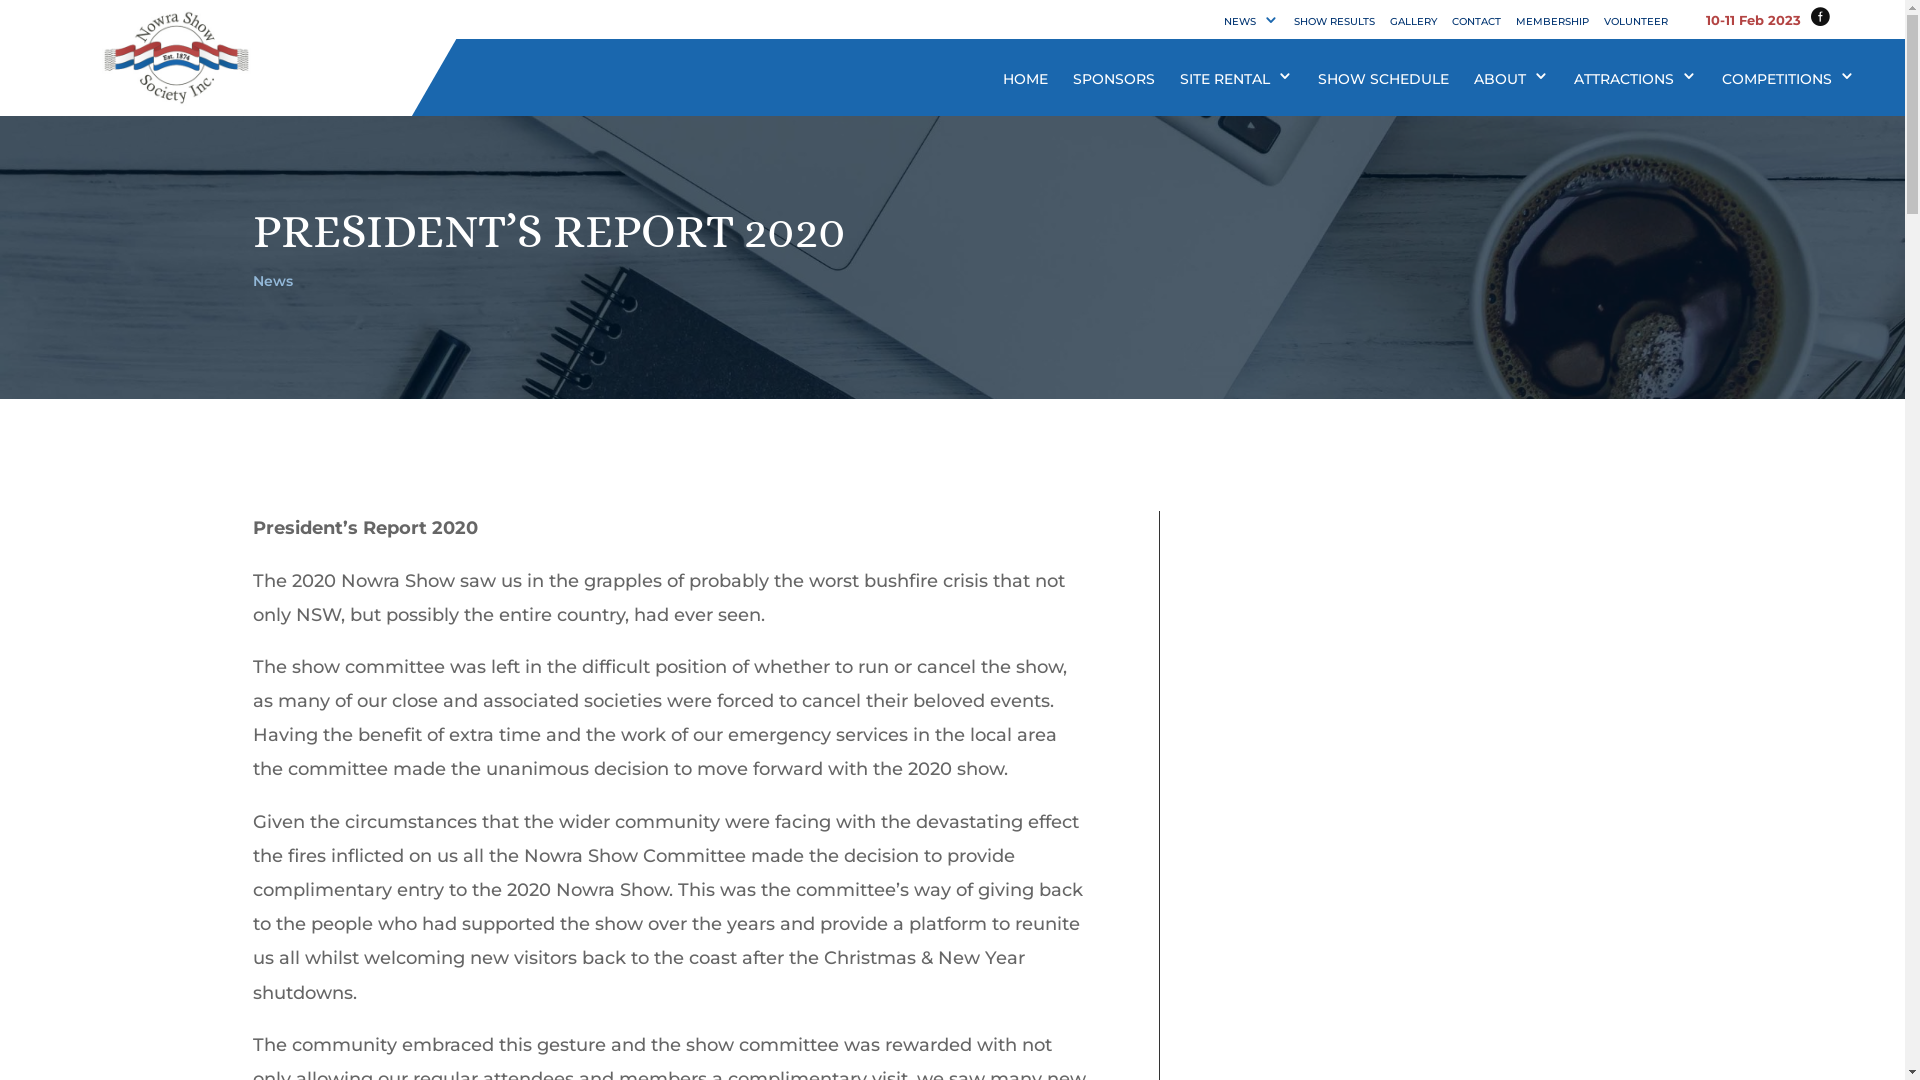  I want to click on MEMBERSHIP, so click(1552, 22).